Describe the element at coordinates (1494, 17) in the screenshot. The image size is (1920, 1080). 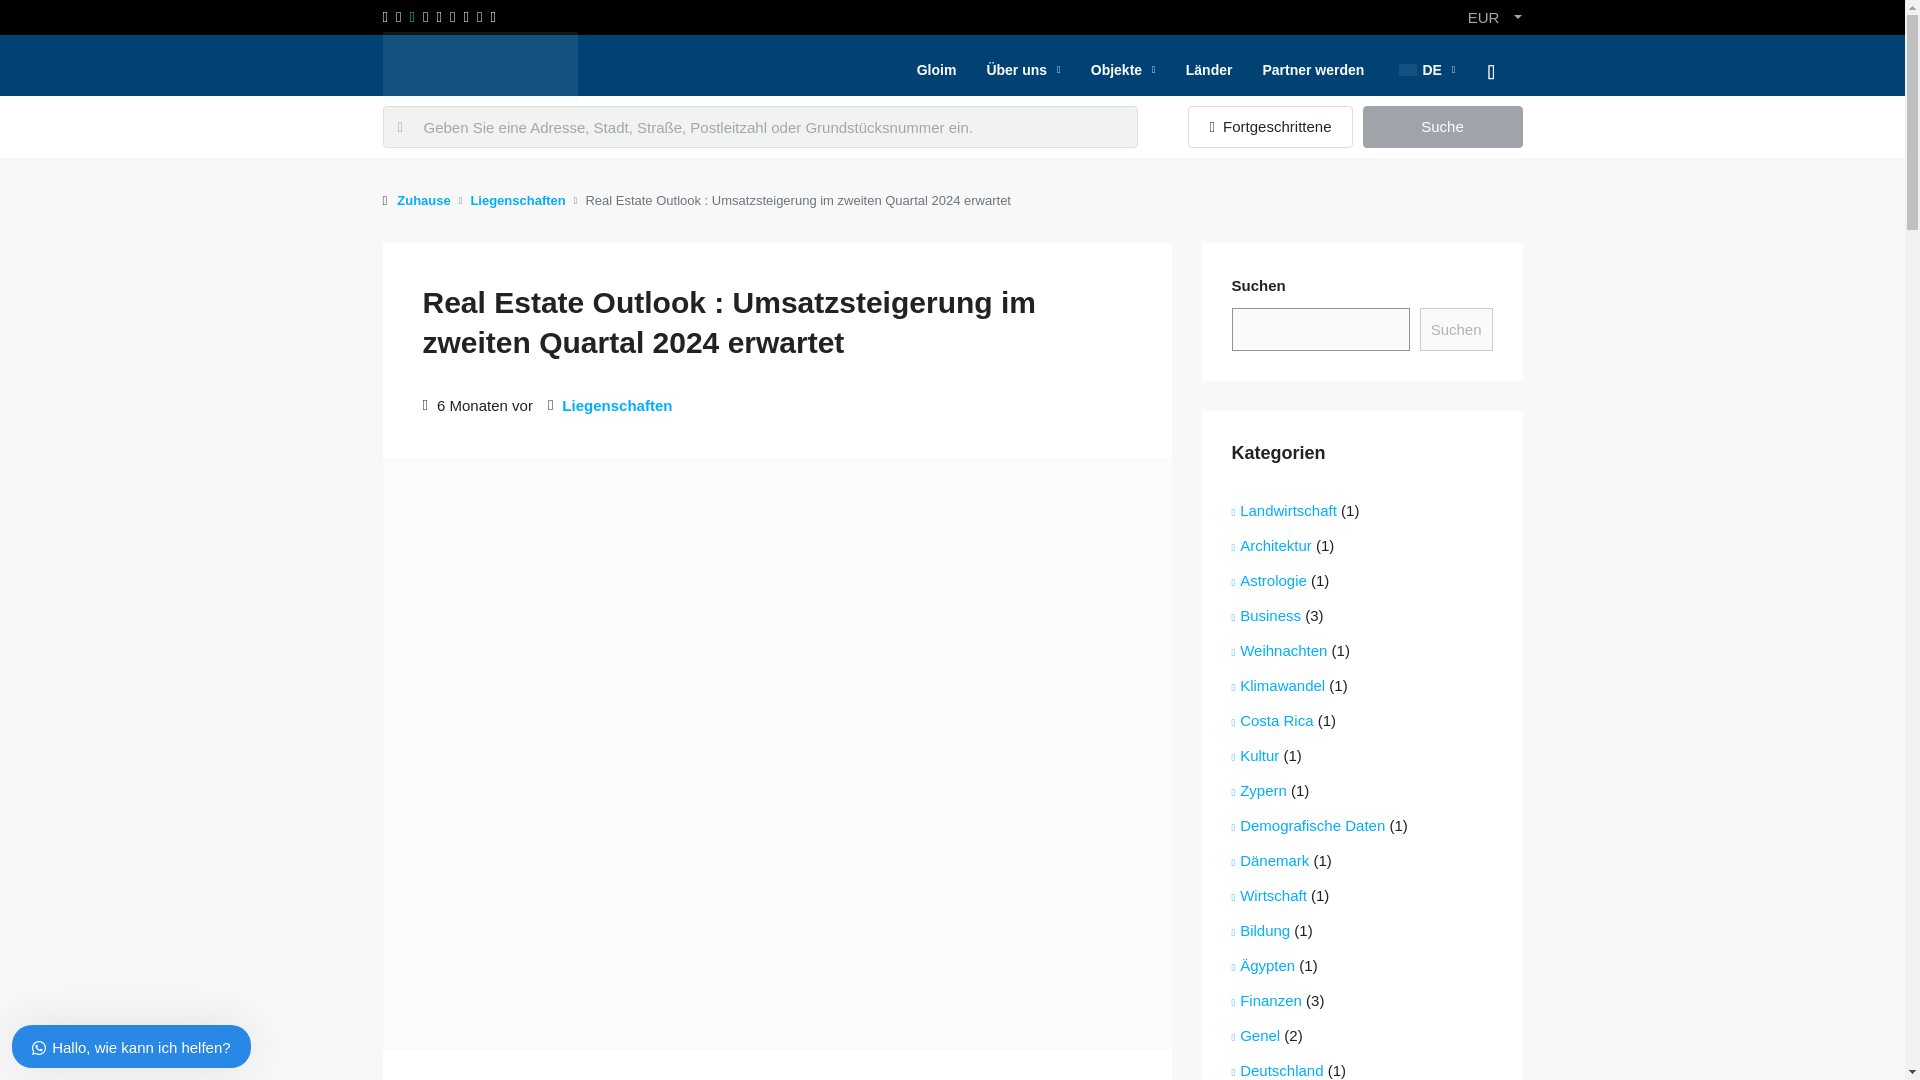
I see `EUR` at that location.